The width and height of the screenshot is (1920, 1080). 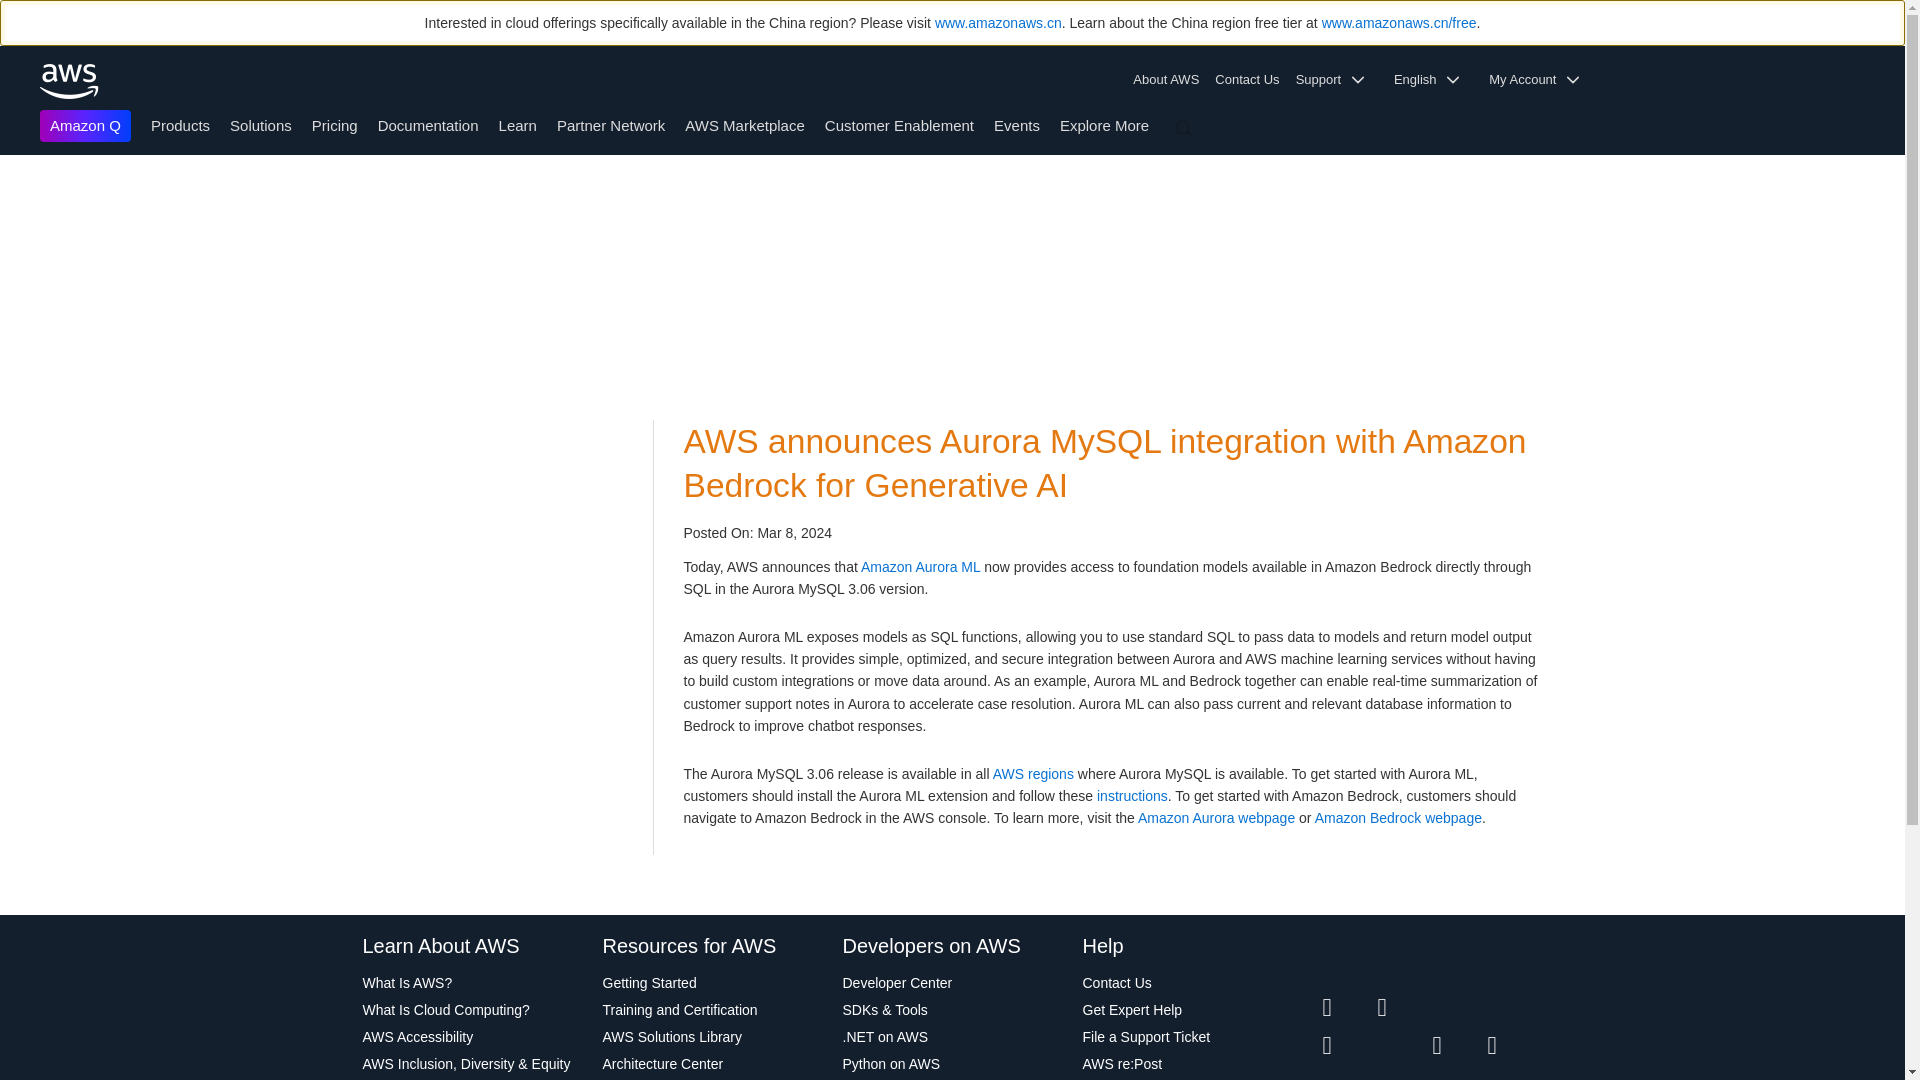 What do you see at coordinates (70, 81) in the screenshot?
I see `Click here to return to Amazon Web Services homepage` at bounding box center [70, 81].